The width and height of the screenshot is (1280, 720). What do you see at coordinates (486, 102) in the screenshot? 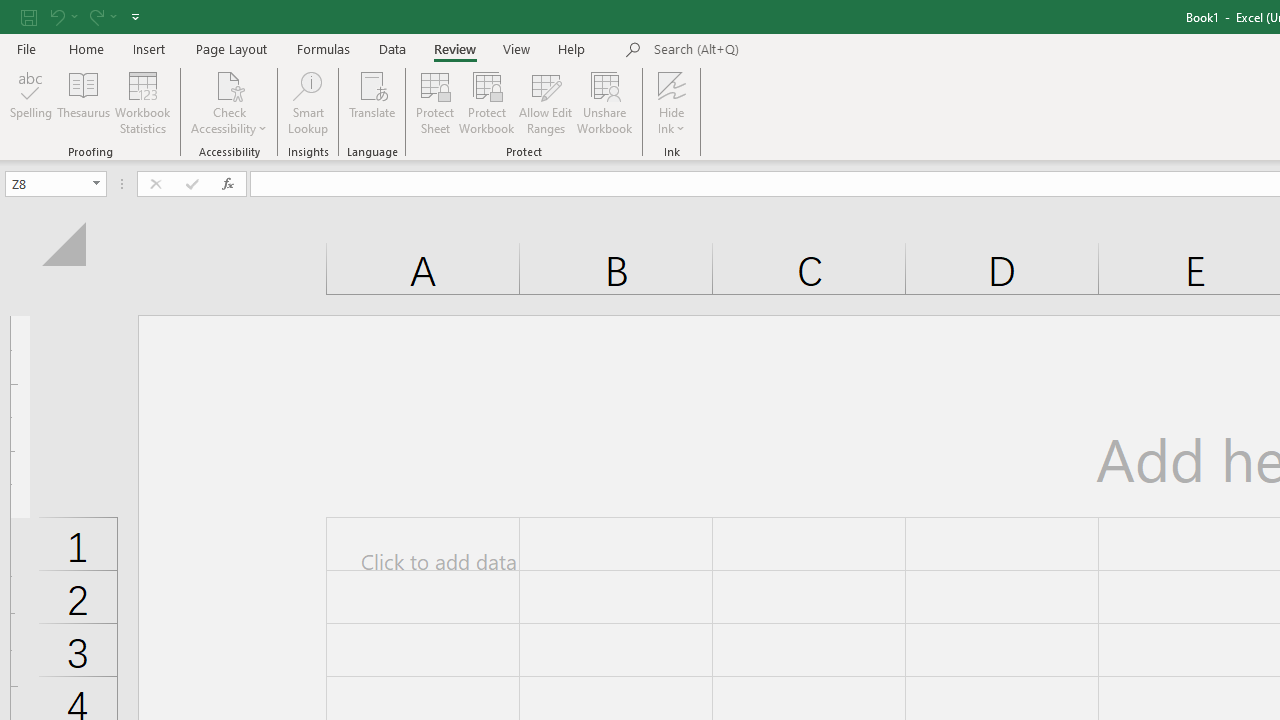
I see `Protect Workbook...` at bounding box center [486, 102].